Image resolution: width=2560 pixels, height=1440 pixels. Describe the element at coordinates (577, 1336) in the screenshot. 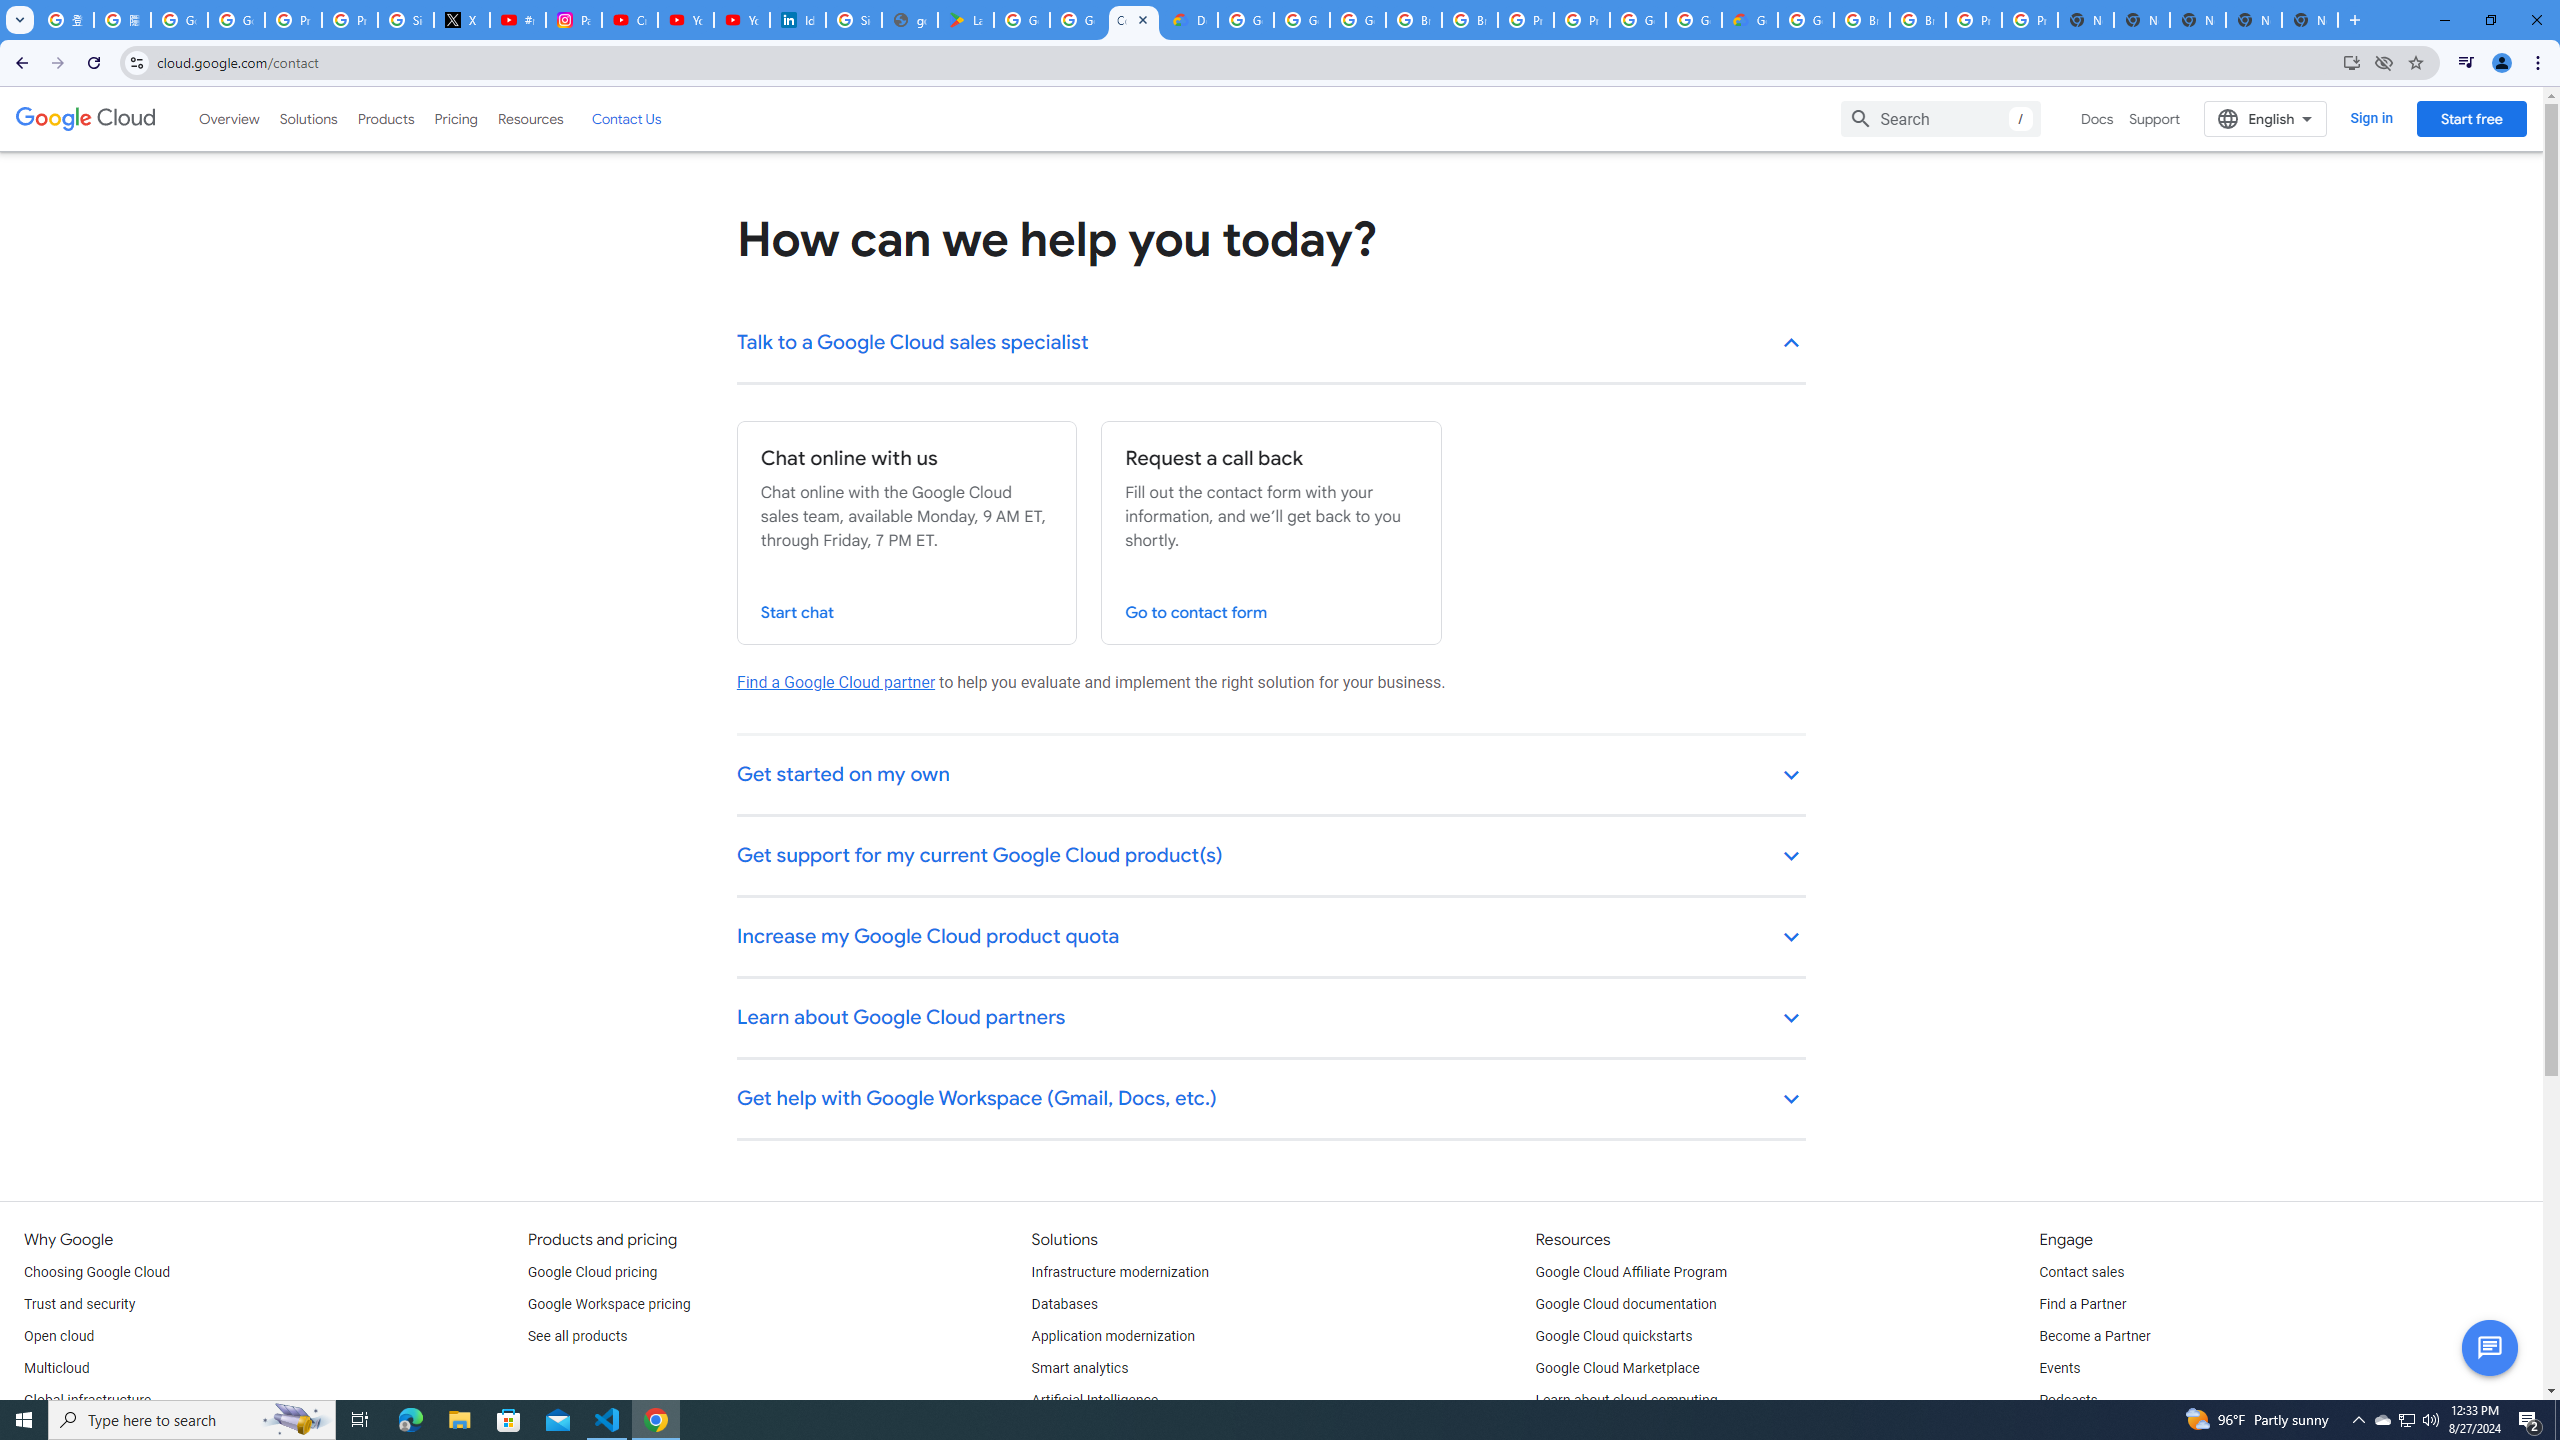

I see `See all products` at that location.